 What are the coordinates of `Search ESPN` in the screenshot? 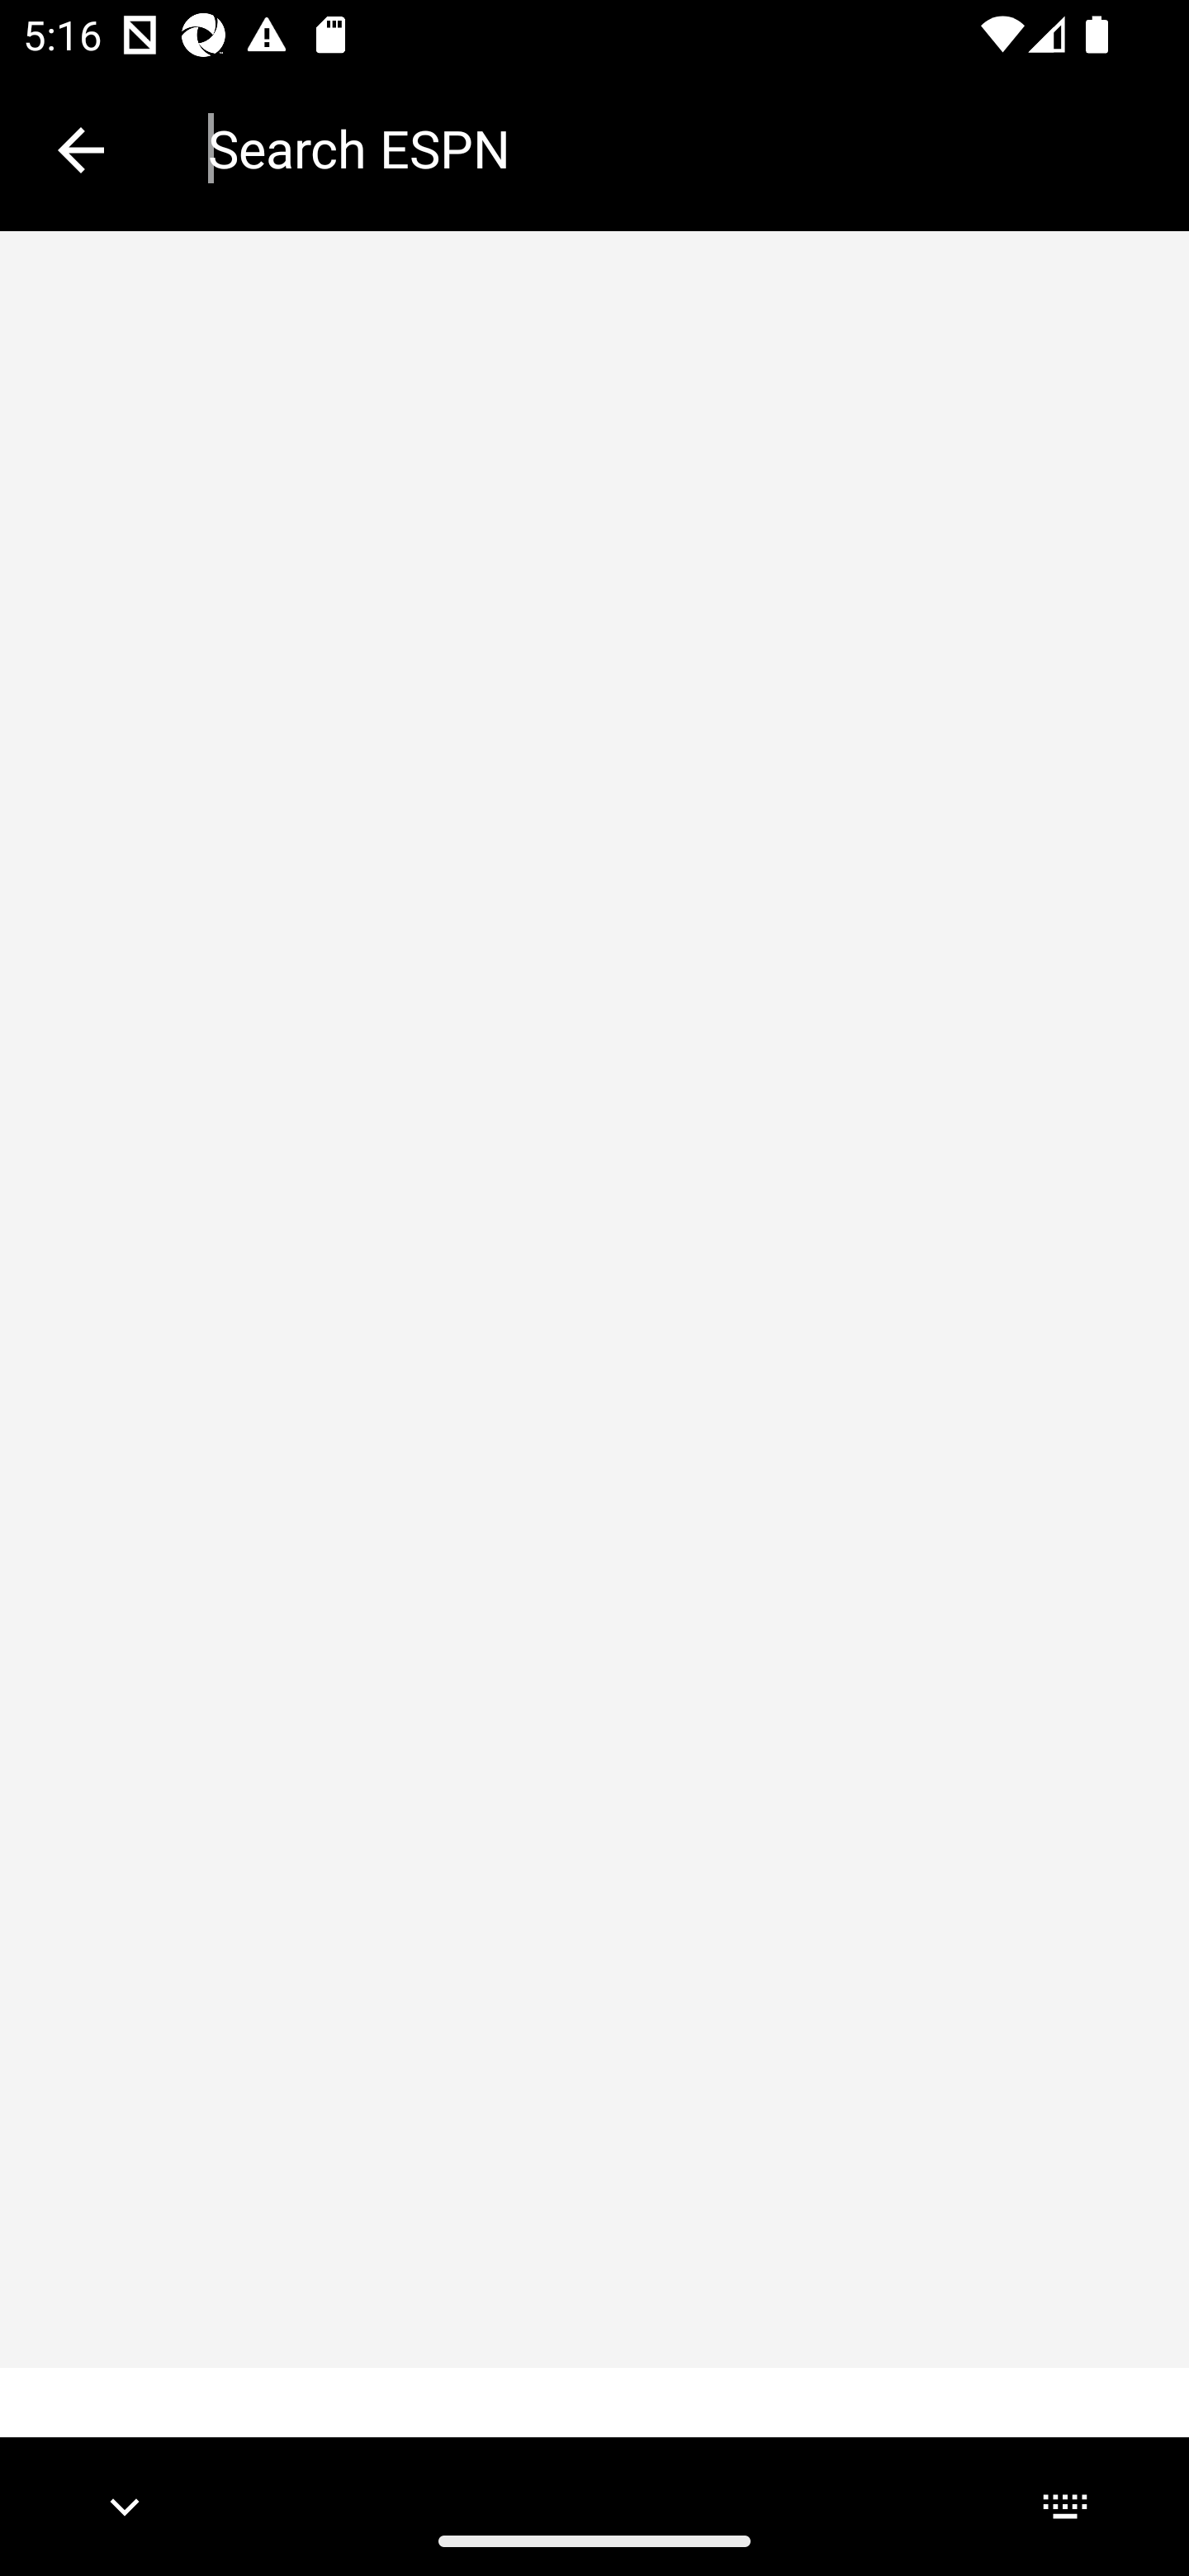 It's located at (675, 149).